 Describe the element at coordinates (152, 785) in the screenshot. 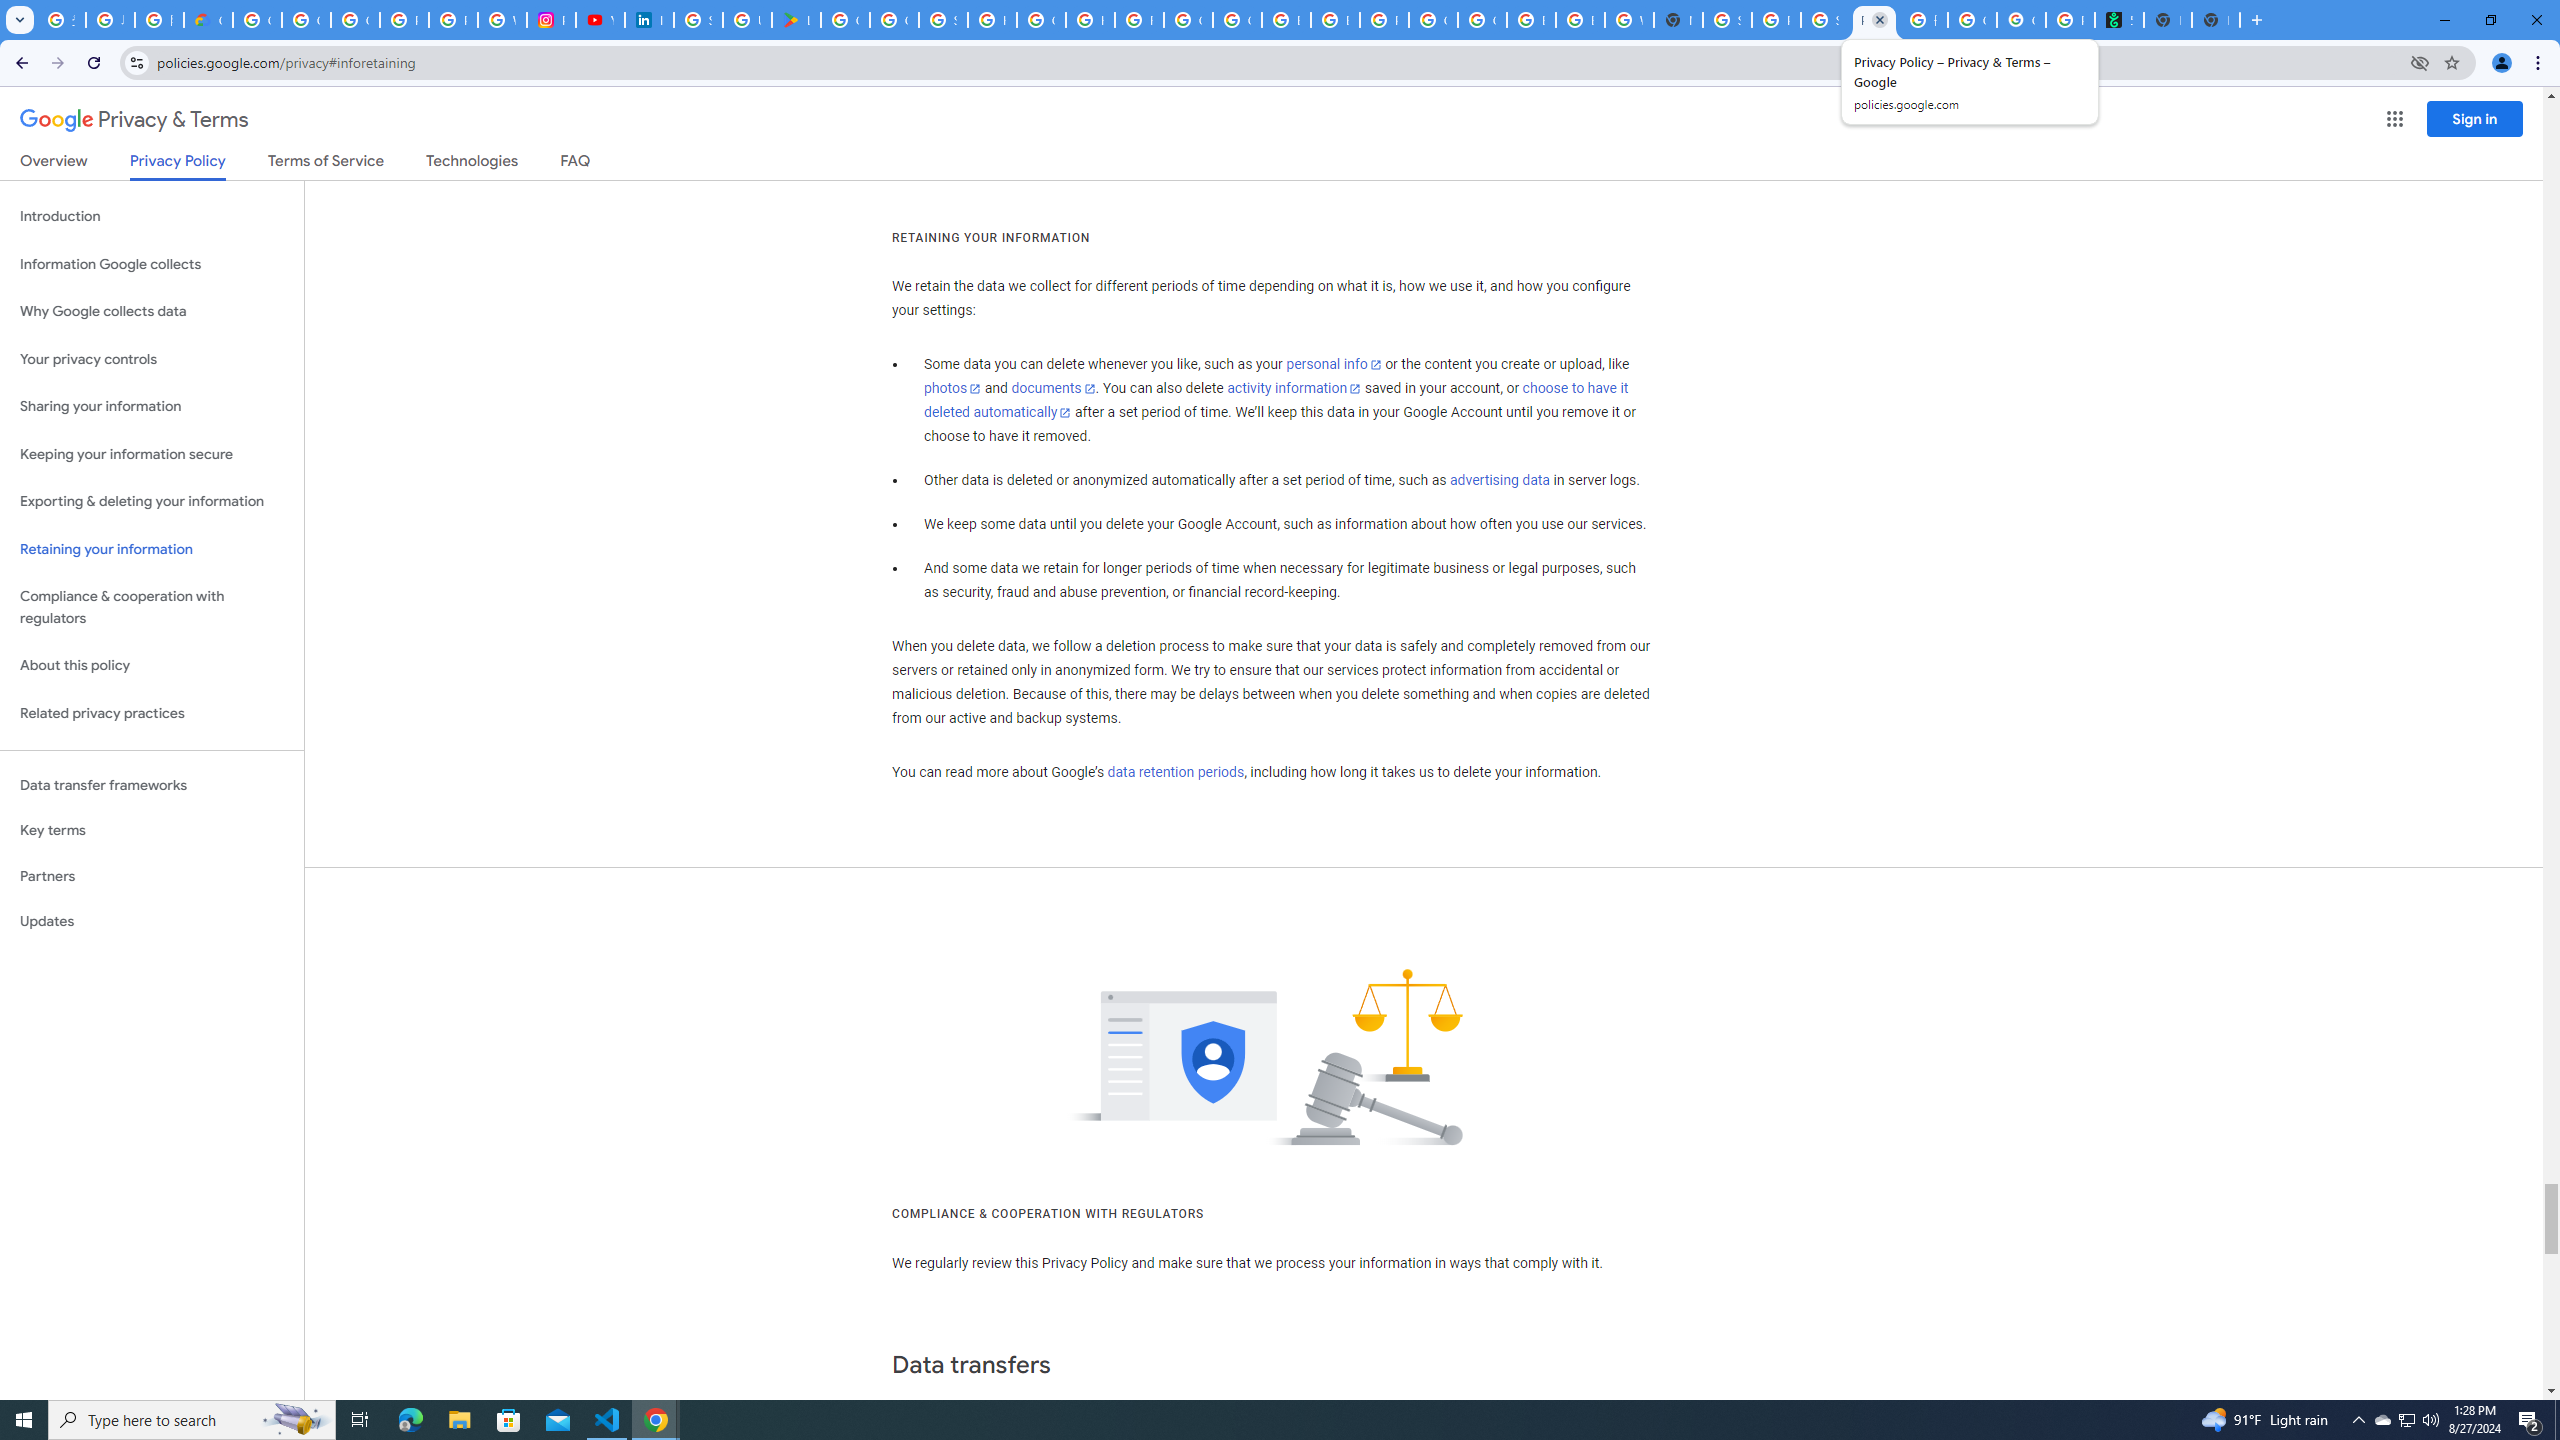

I see `Data transfer frameworks` at that location.